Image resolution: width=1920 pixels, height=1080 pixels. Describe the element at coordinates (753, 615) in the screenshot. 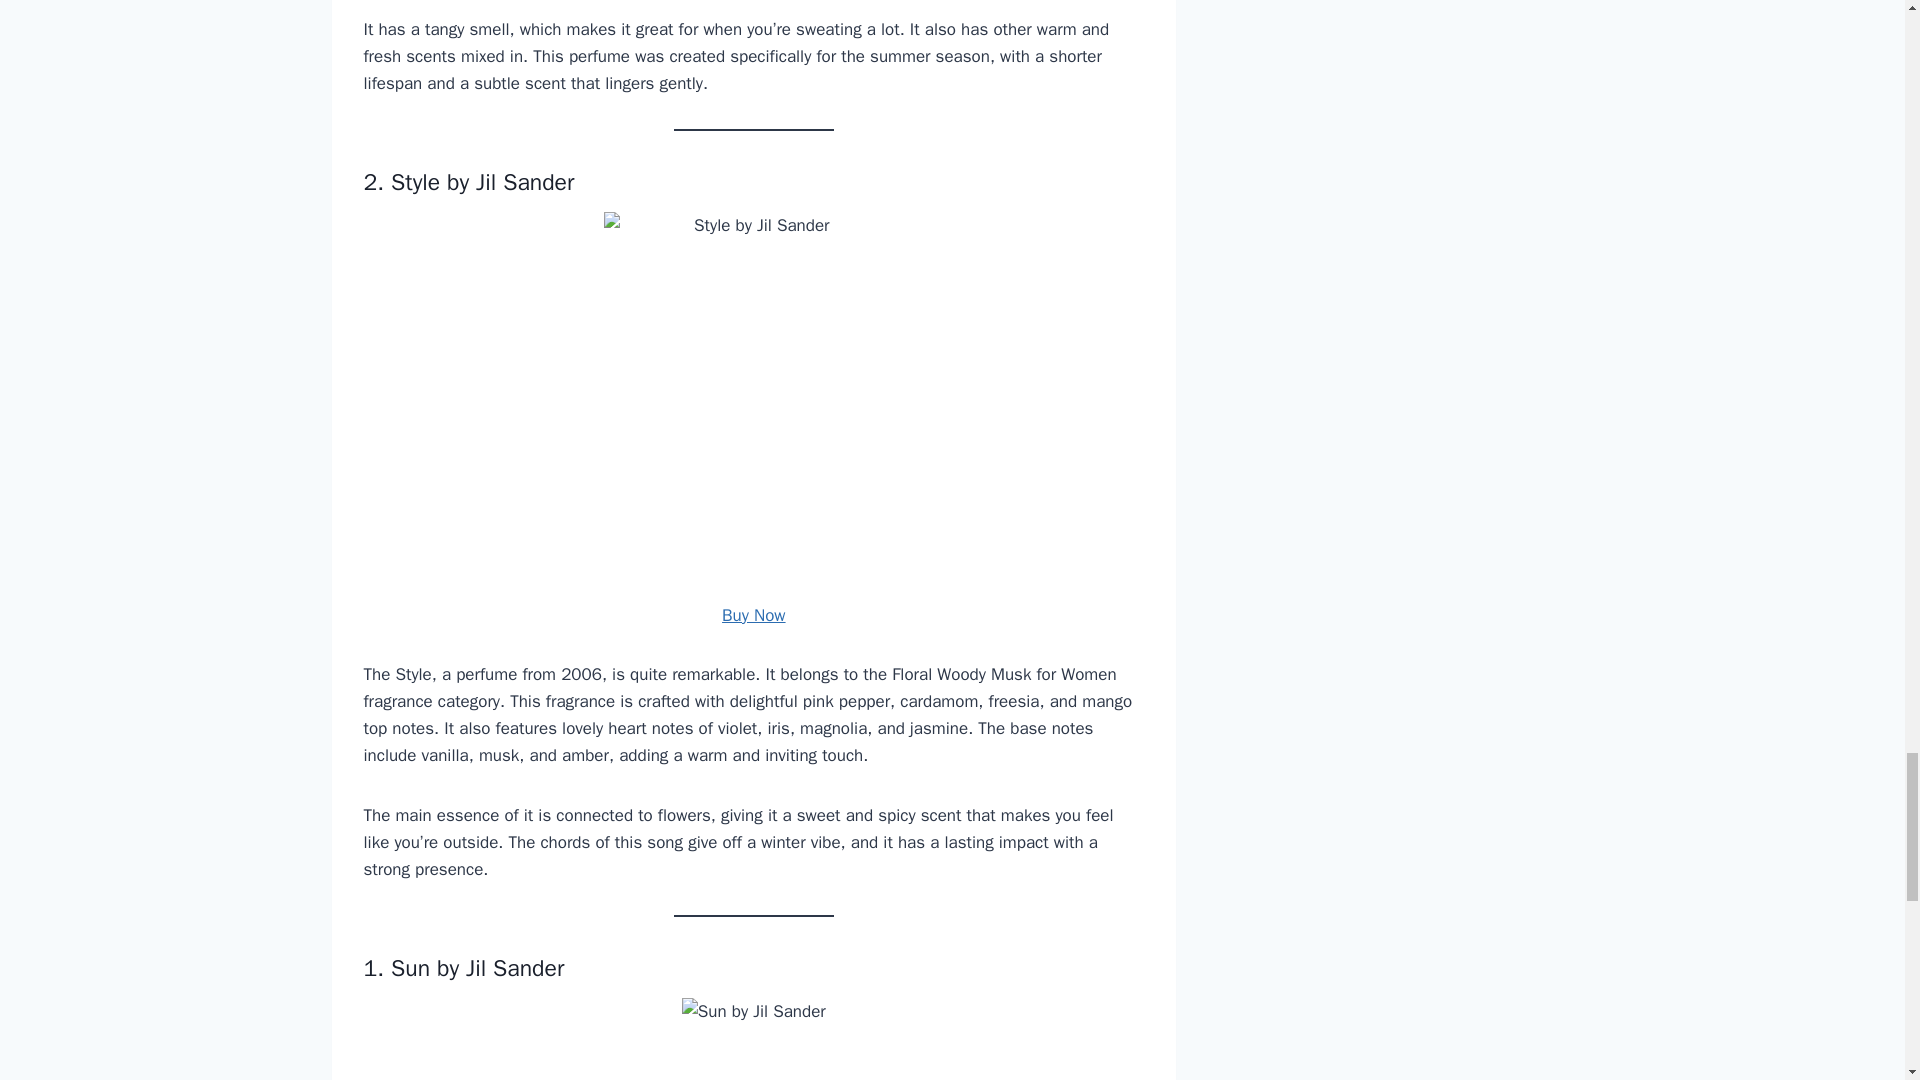

I see `Buy Now` at that location.